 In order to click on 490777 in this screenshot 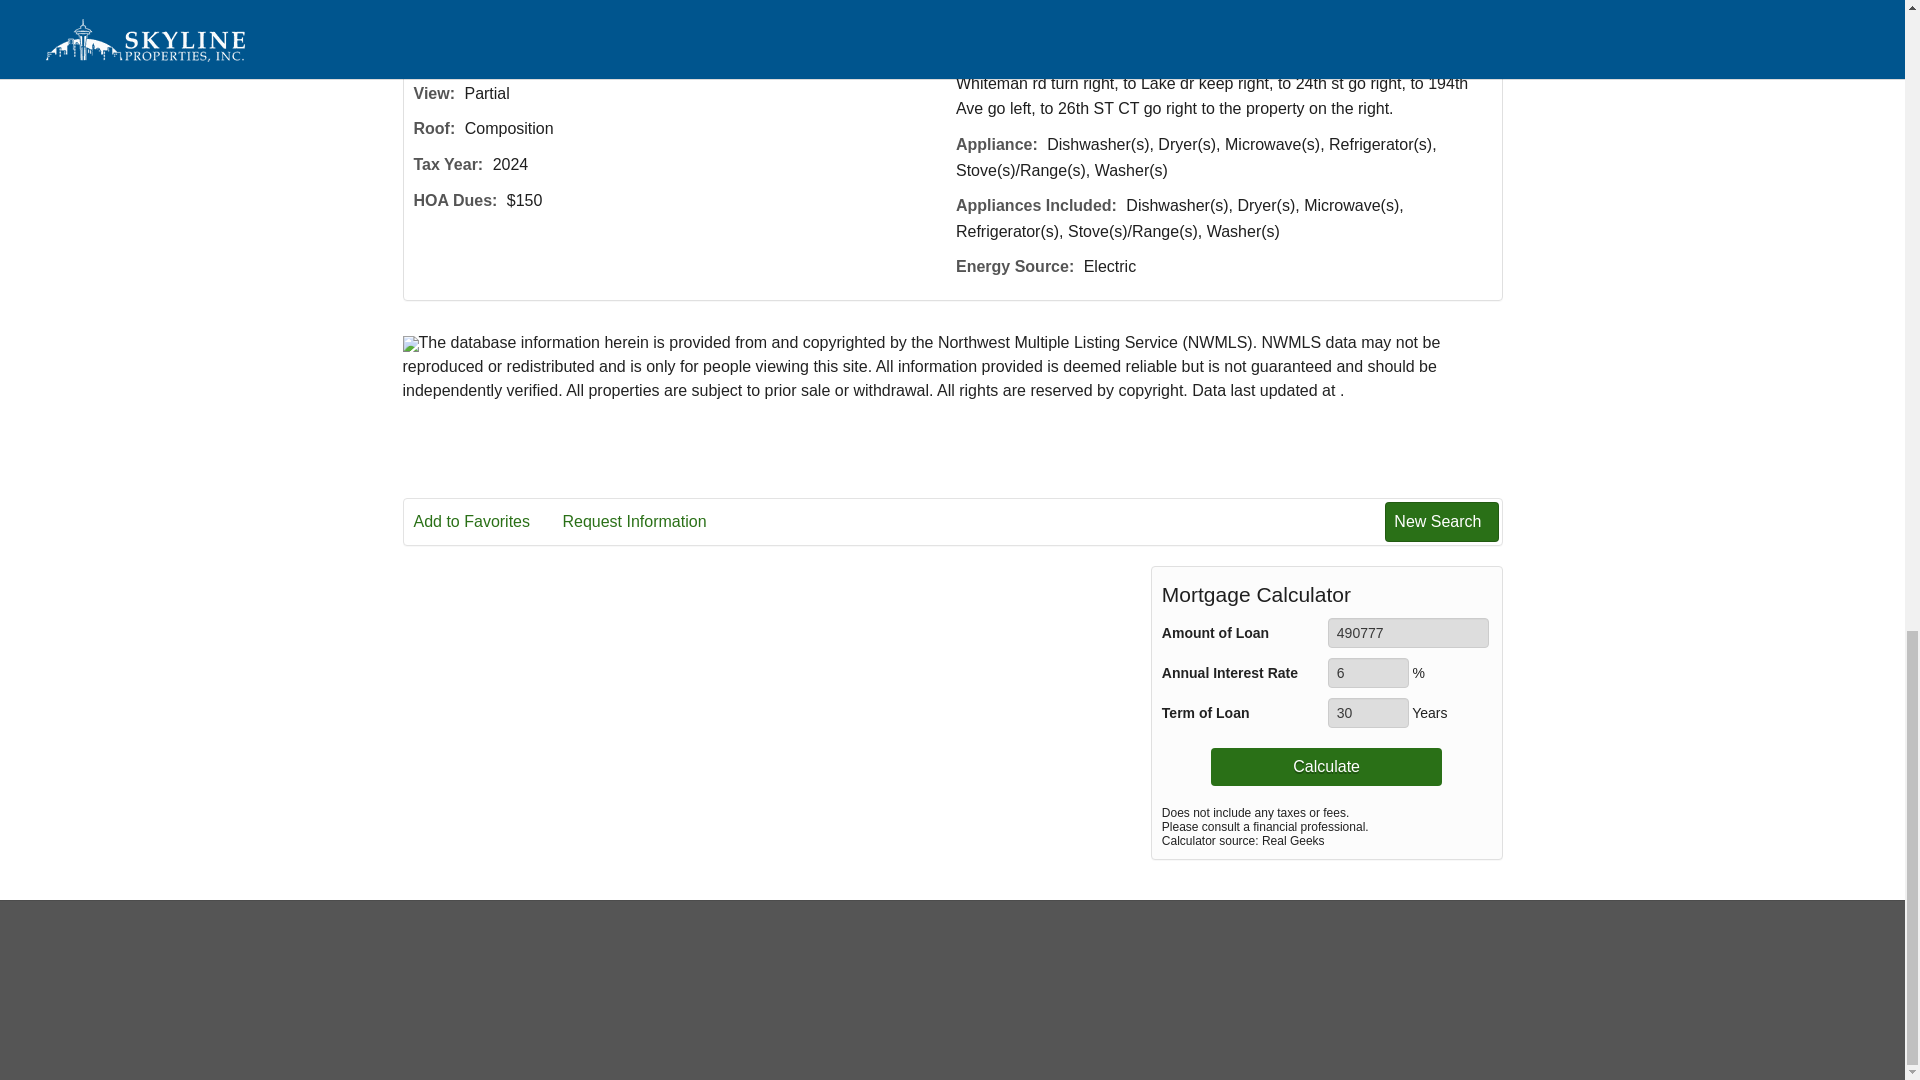, I will do `click(1408, 632)`.